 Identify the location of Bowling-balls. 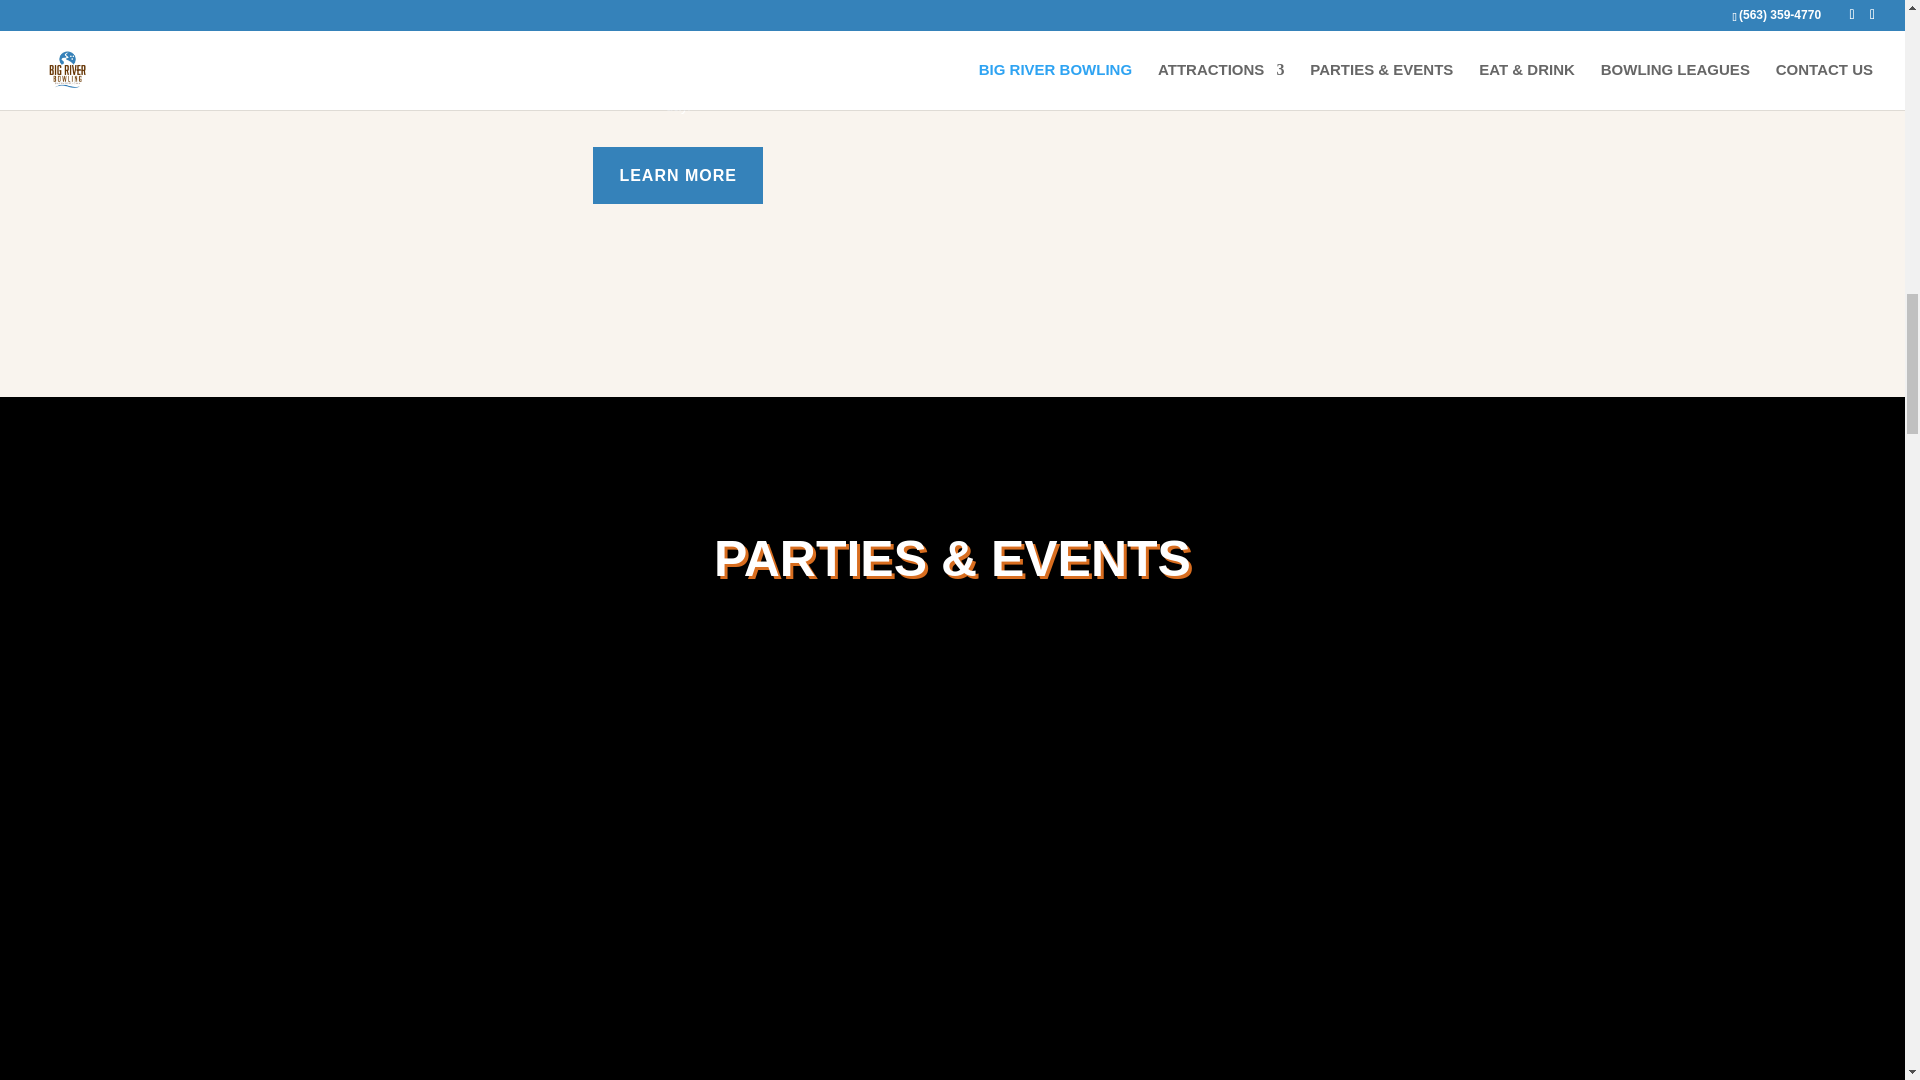
(1226, 118).